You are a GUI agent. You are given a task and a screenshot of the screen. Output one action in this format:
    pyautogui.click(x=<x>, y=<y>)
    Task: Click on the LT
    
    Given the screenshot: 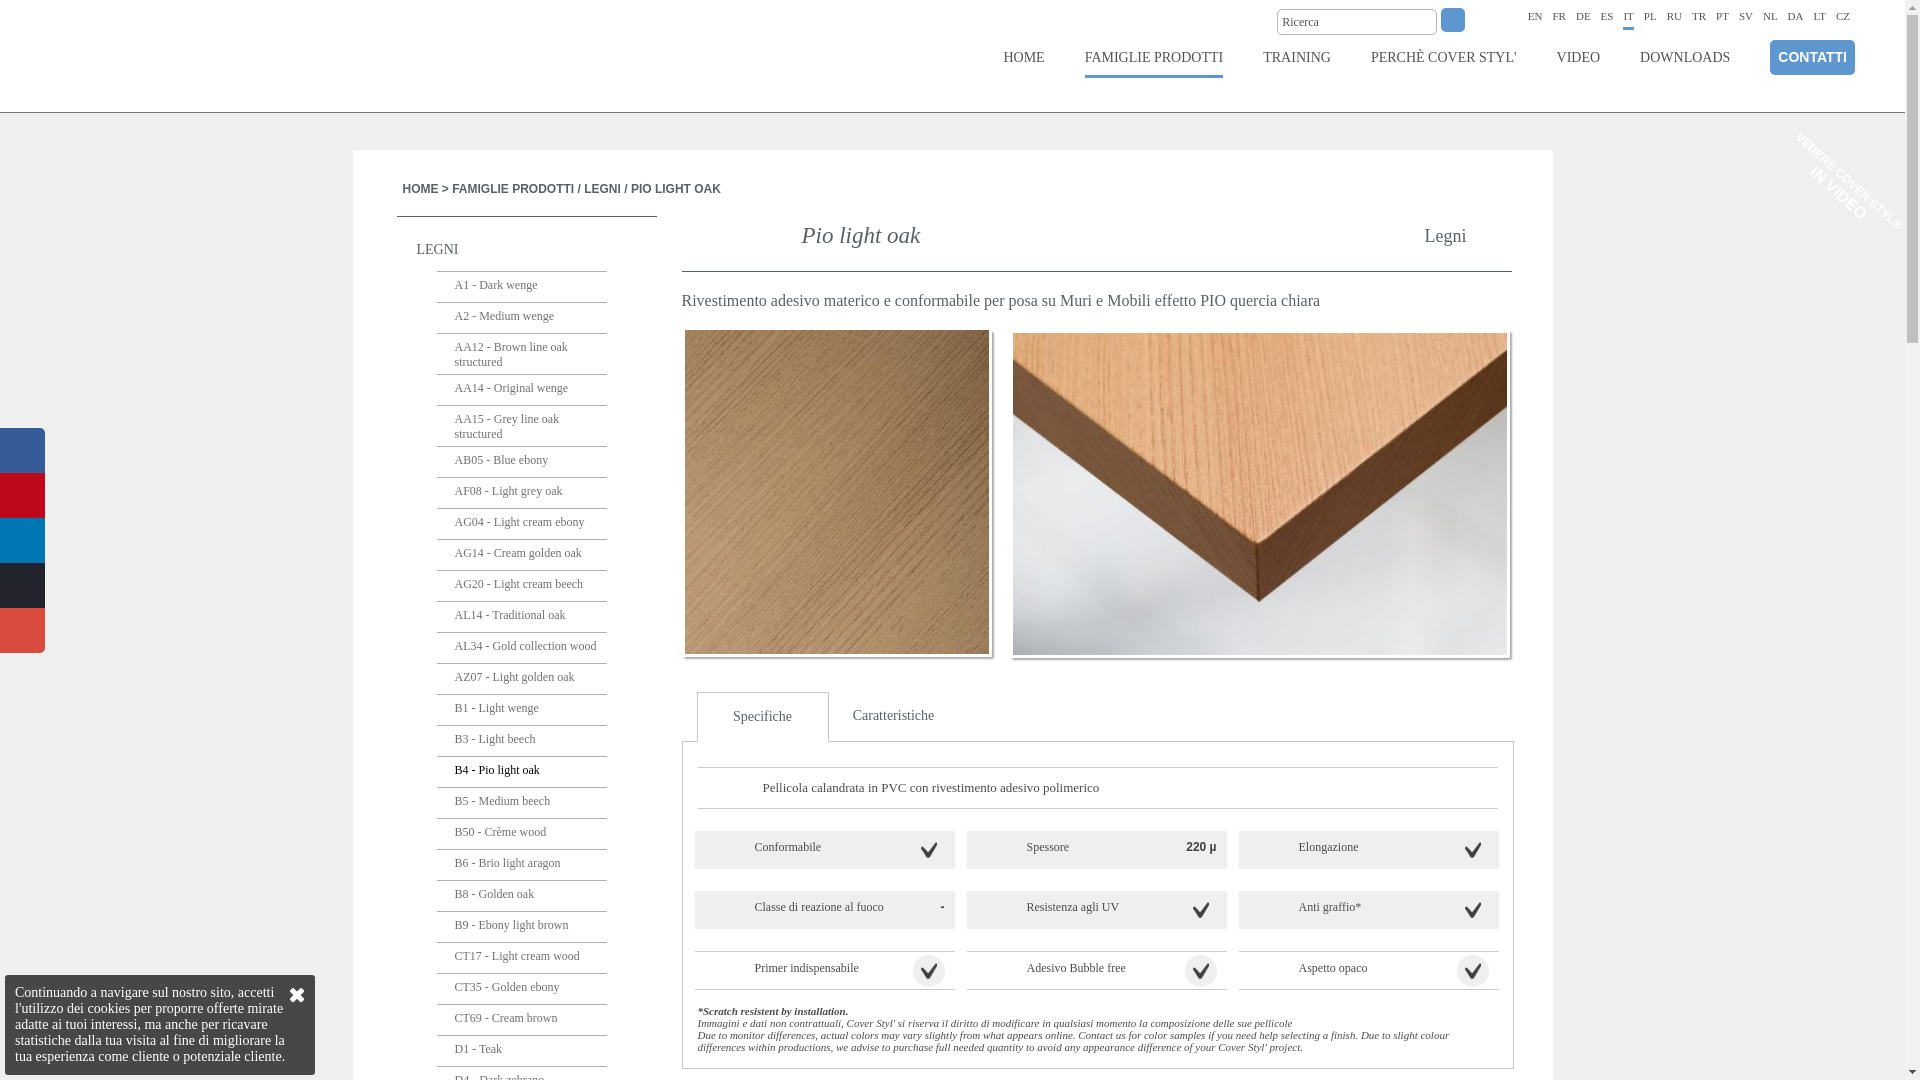 What is the action you would take?
    pyautogui.click(x=1820, y=16)
    